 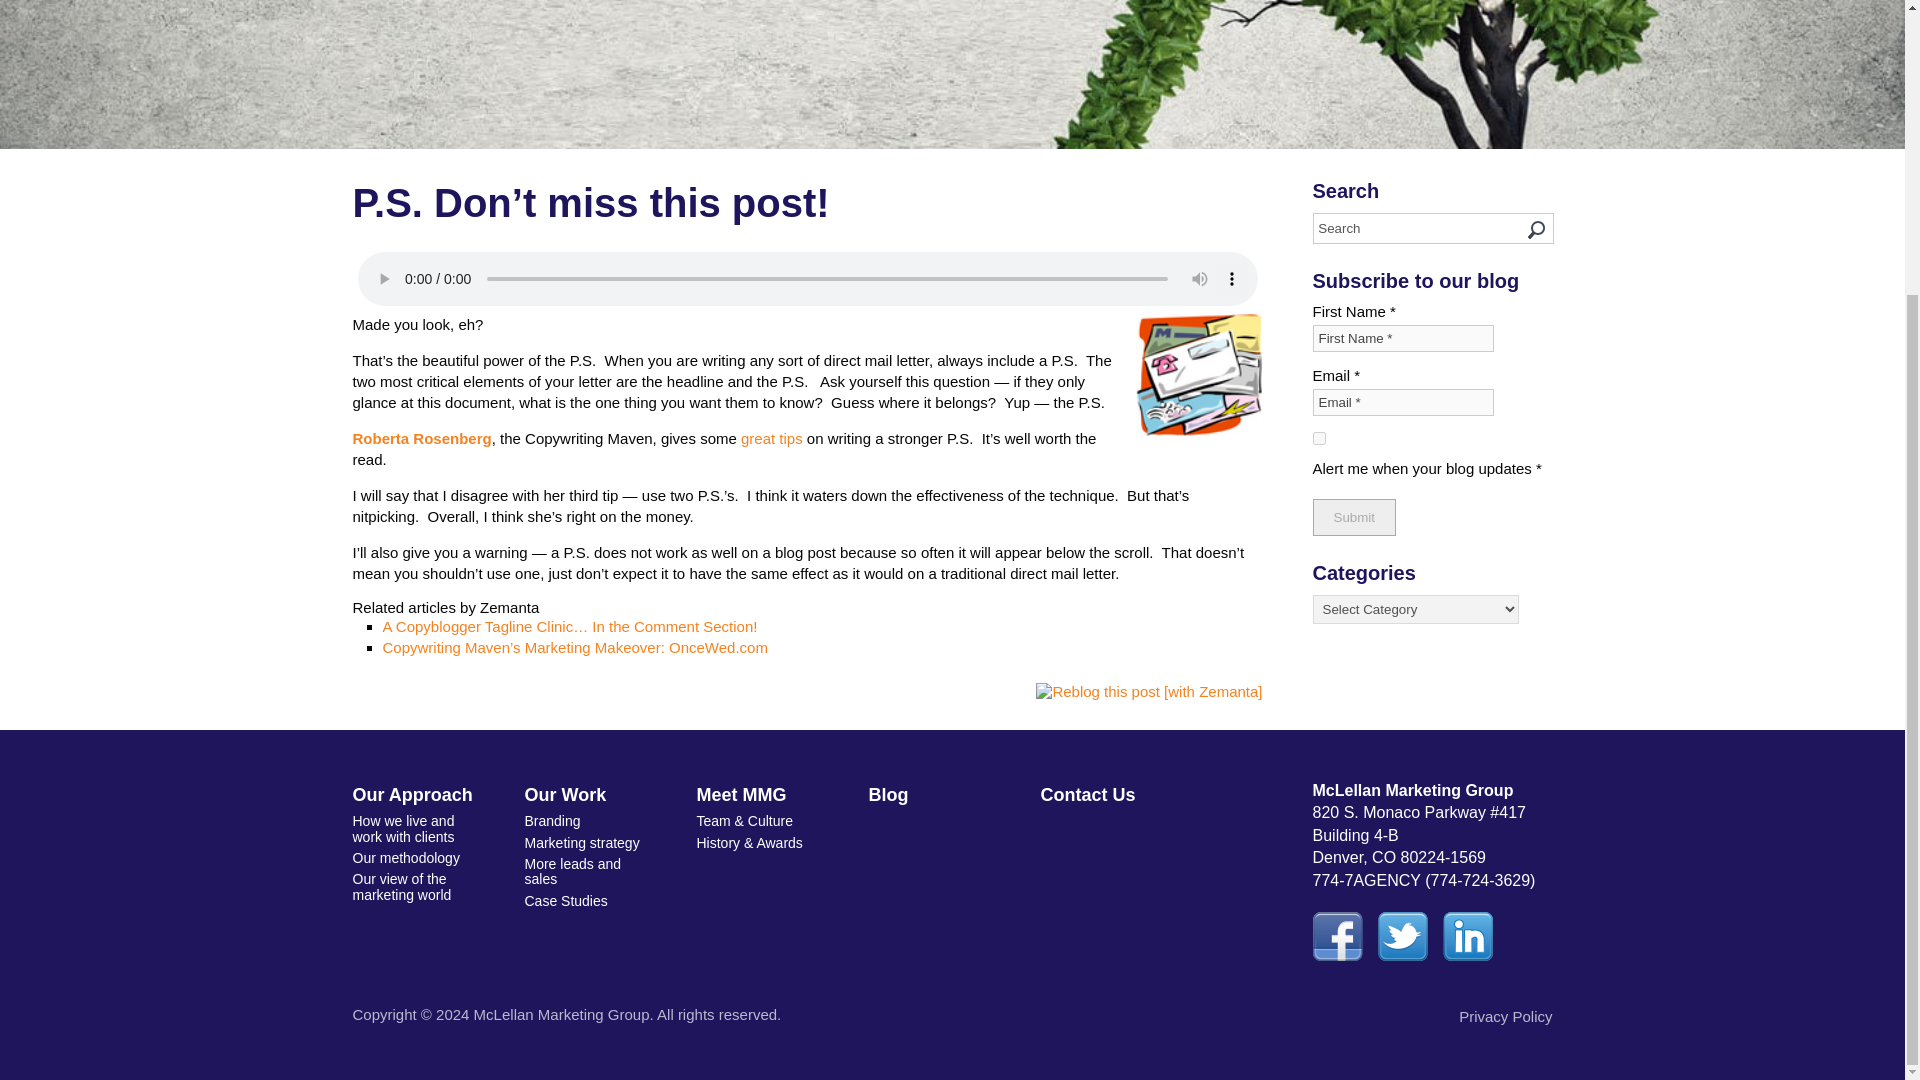 What do you see at coordinates (772, 438) in the screenshot?
I see `great tips` at bounding box center [772, 438].